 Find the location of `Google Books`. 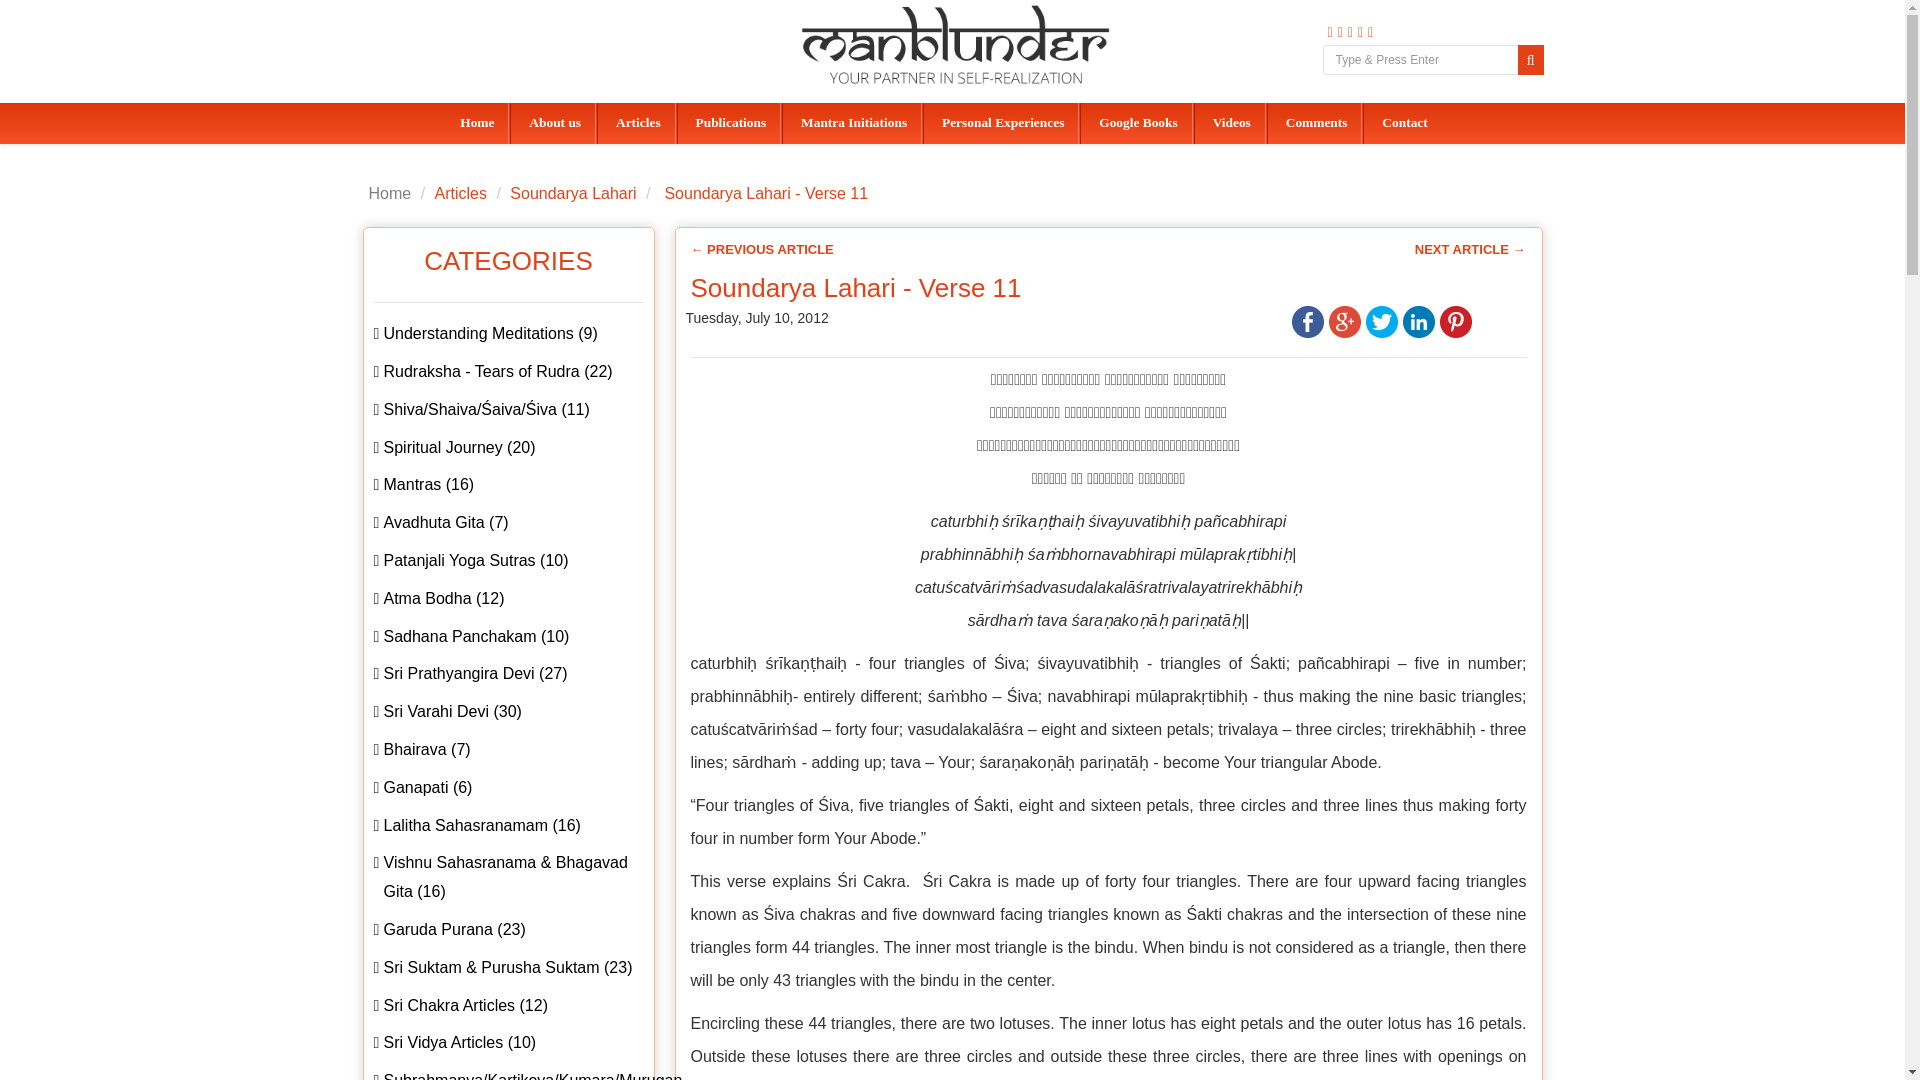

Google Books is located at coordinates (1136, 122).